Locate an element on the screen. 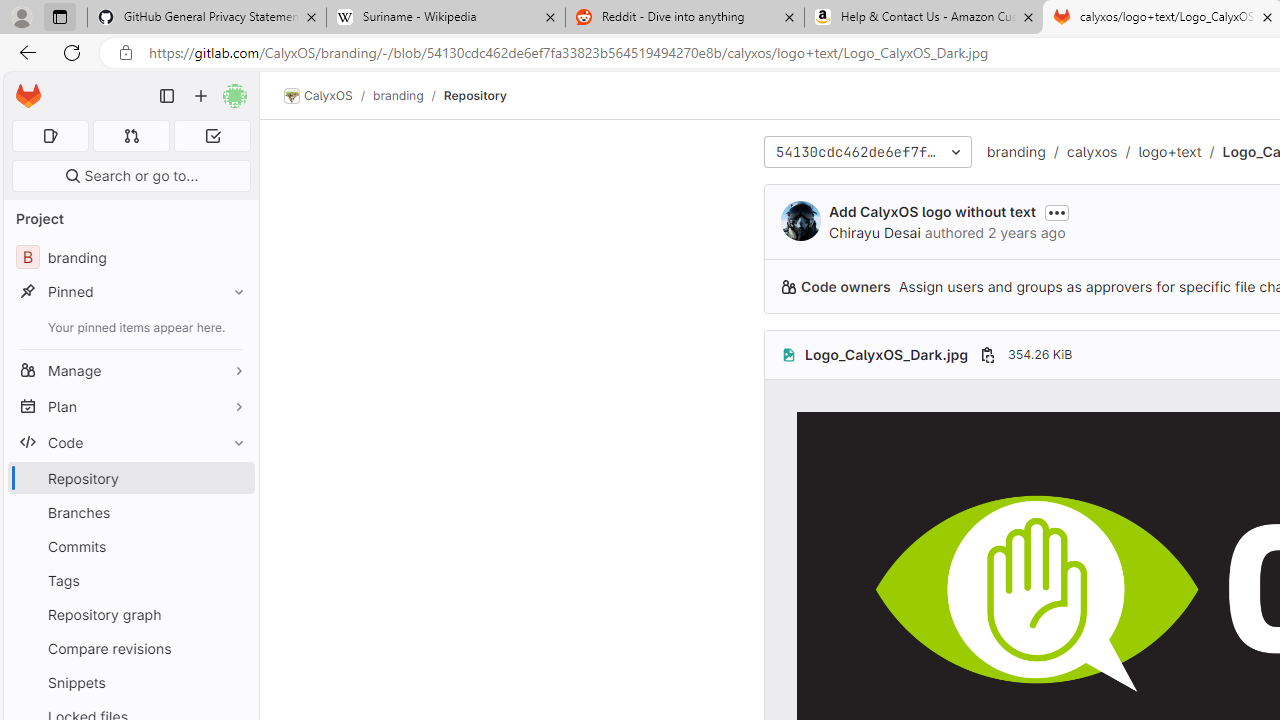 The image size is (1280, 720). Compare revisions is located at coordinates (130, 648).